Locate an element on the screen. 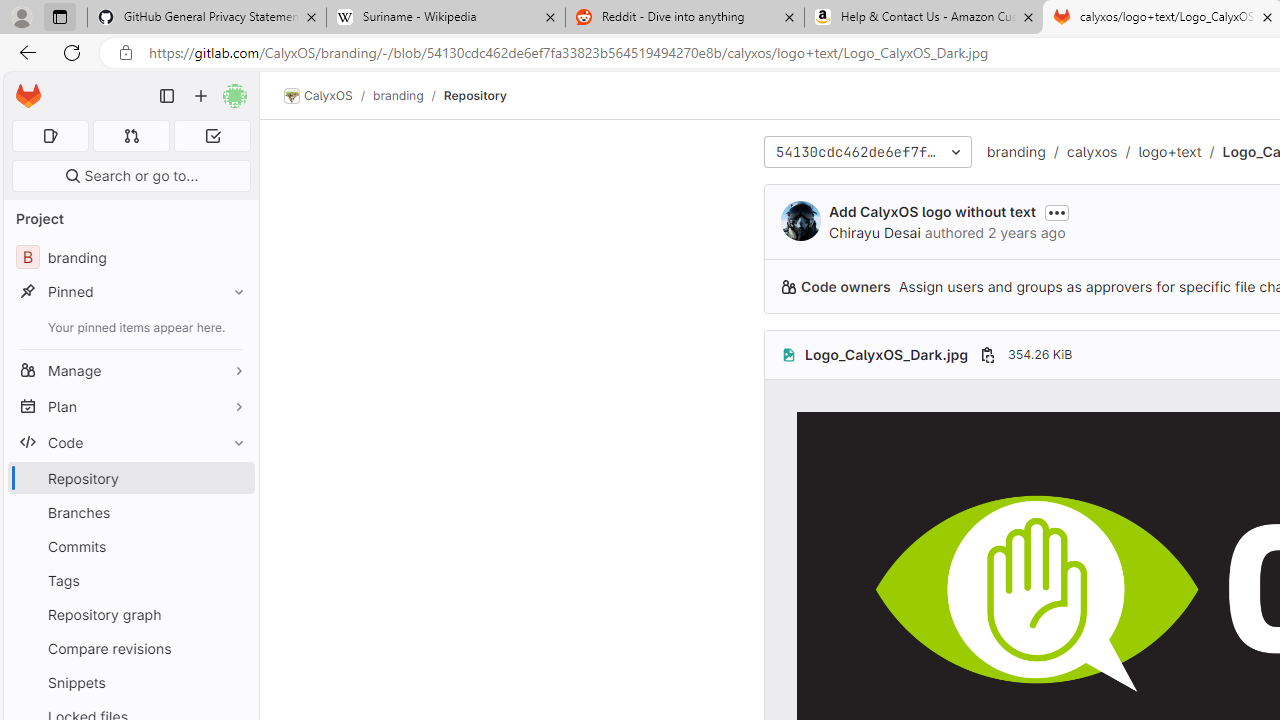 The image size is (1280, 720). Compare revisions is located at coordinates (130, 648).